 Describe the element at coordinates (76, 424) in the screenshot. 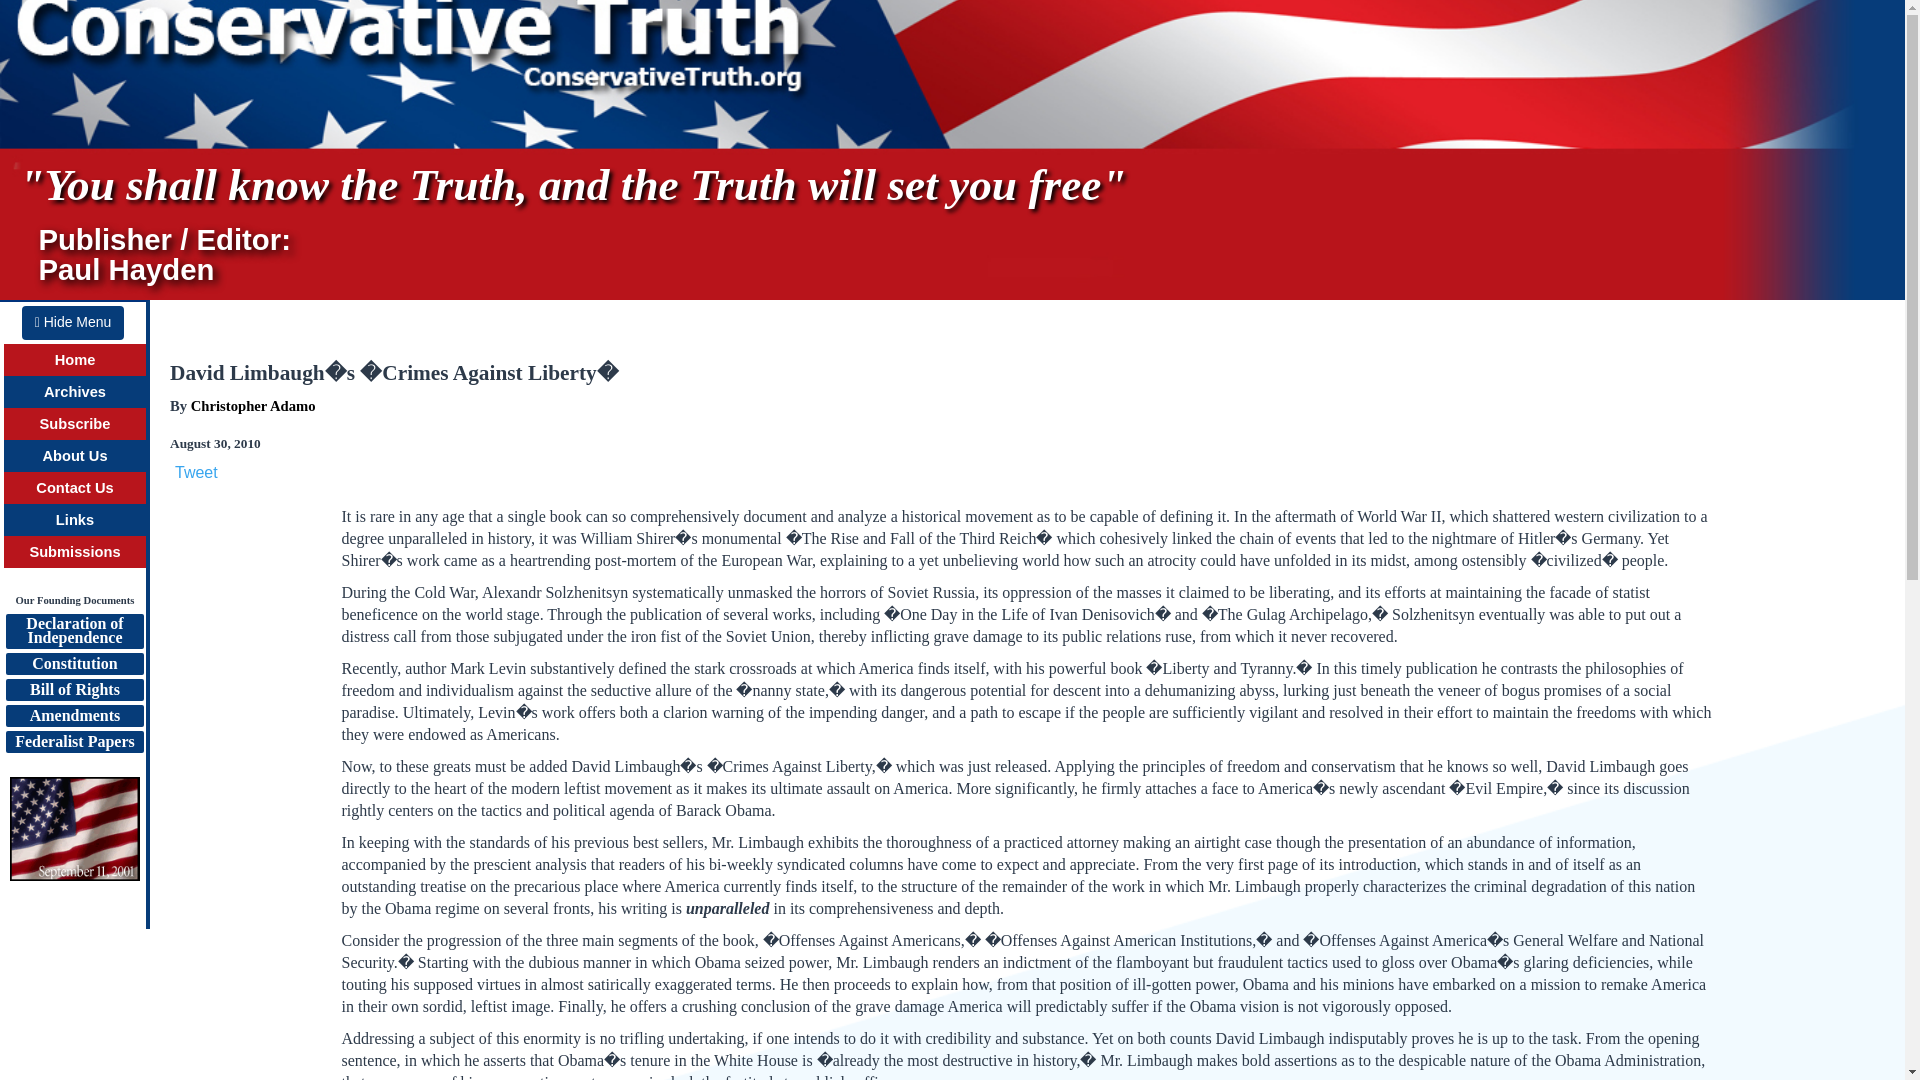

I see `Amendments` at that location.